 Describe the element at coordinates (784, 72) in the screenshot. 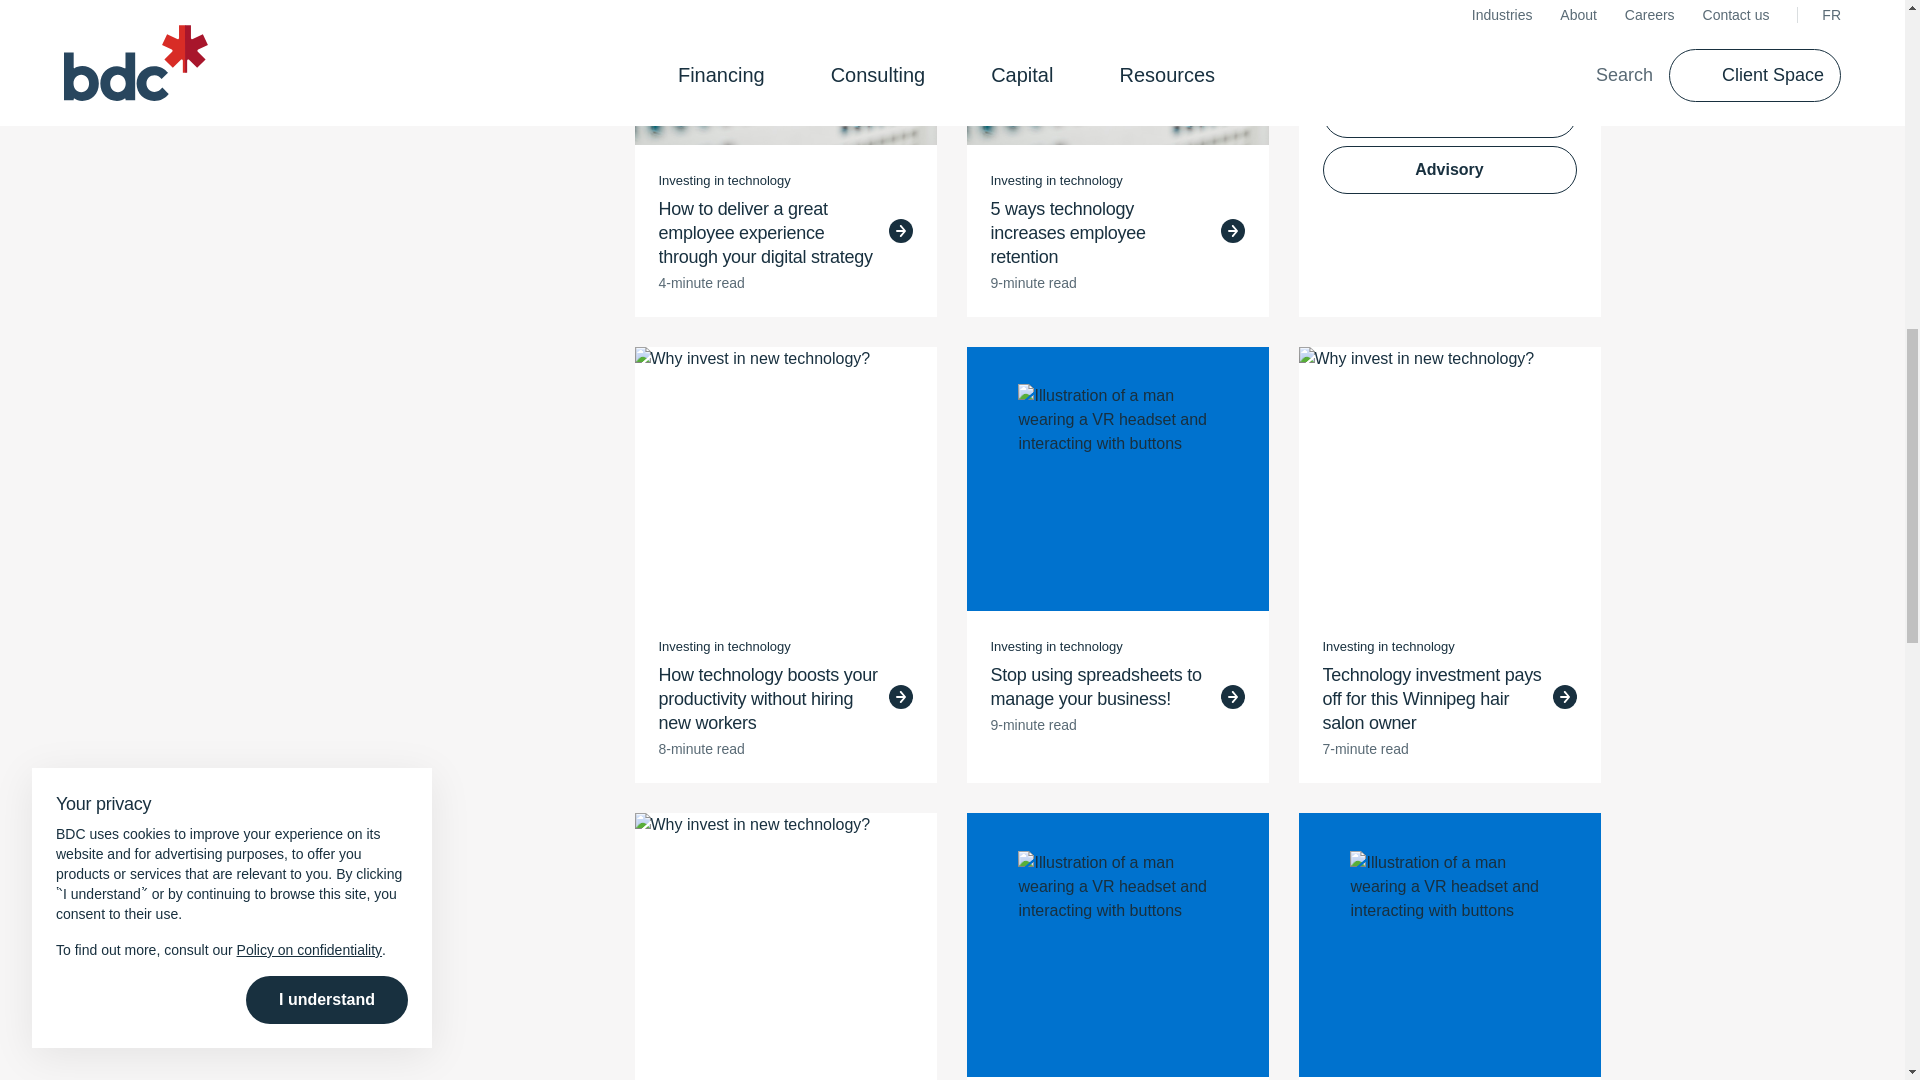

I see `Why invest in new technology?` at that location.